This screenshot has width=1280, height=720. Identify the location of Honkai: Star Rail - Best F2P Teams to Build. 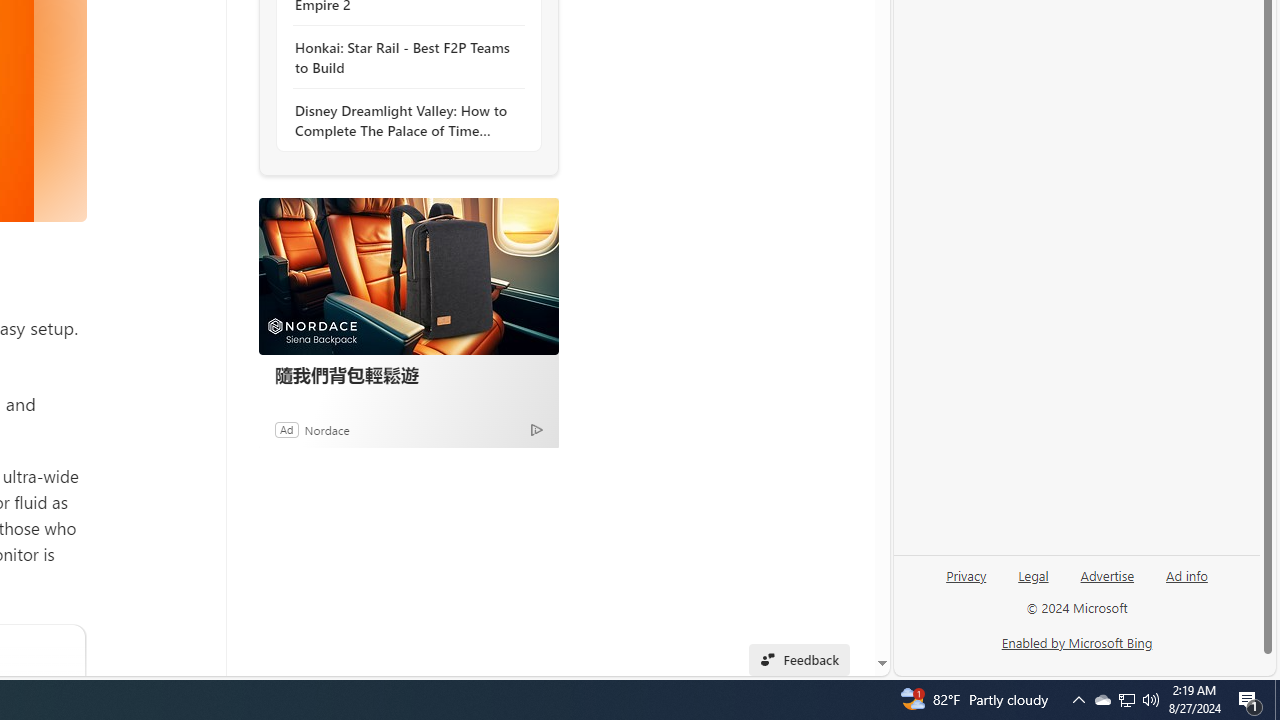
(404, 58).